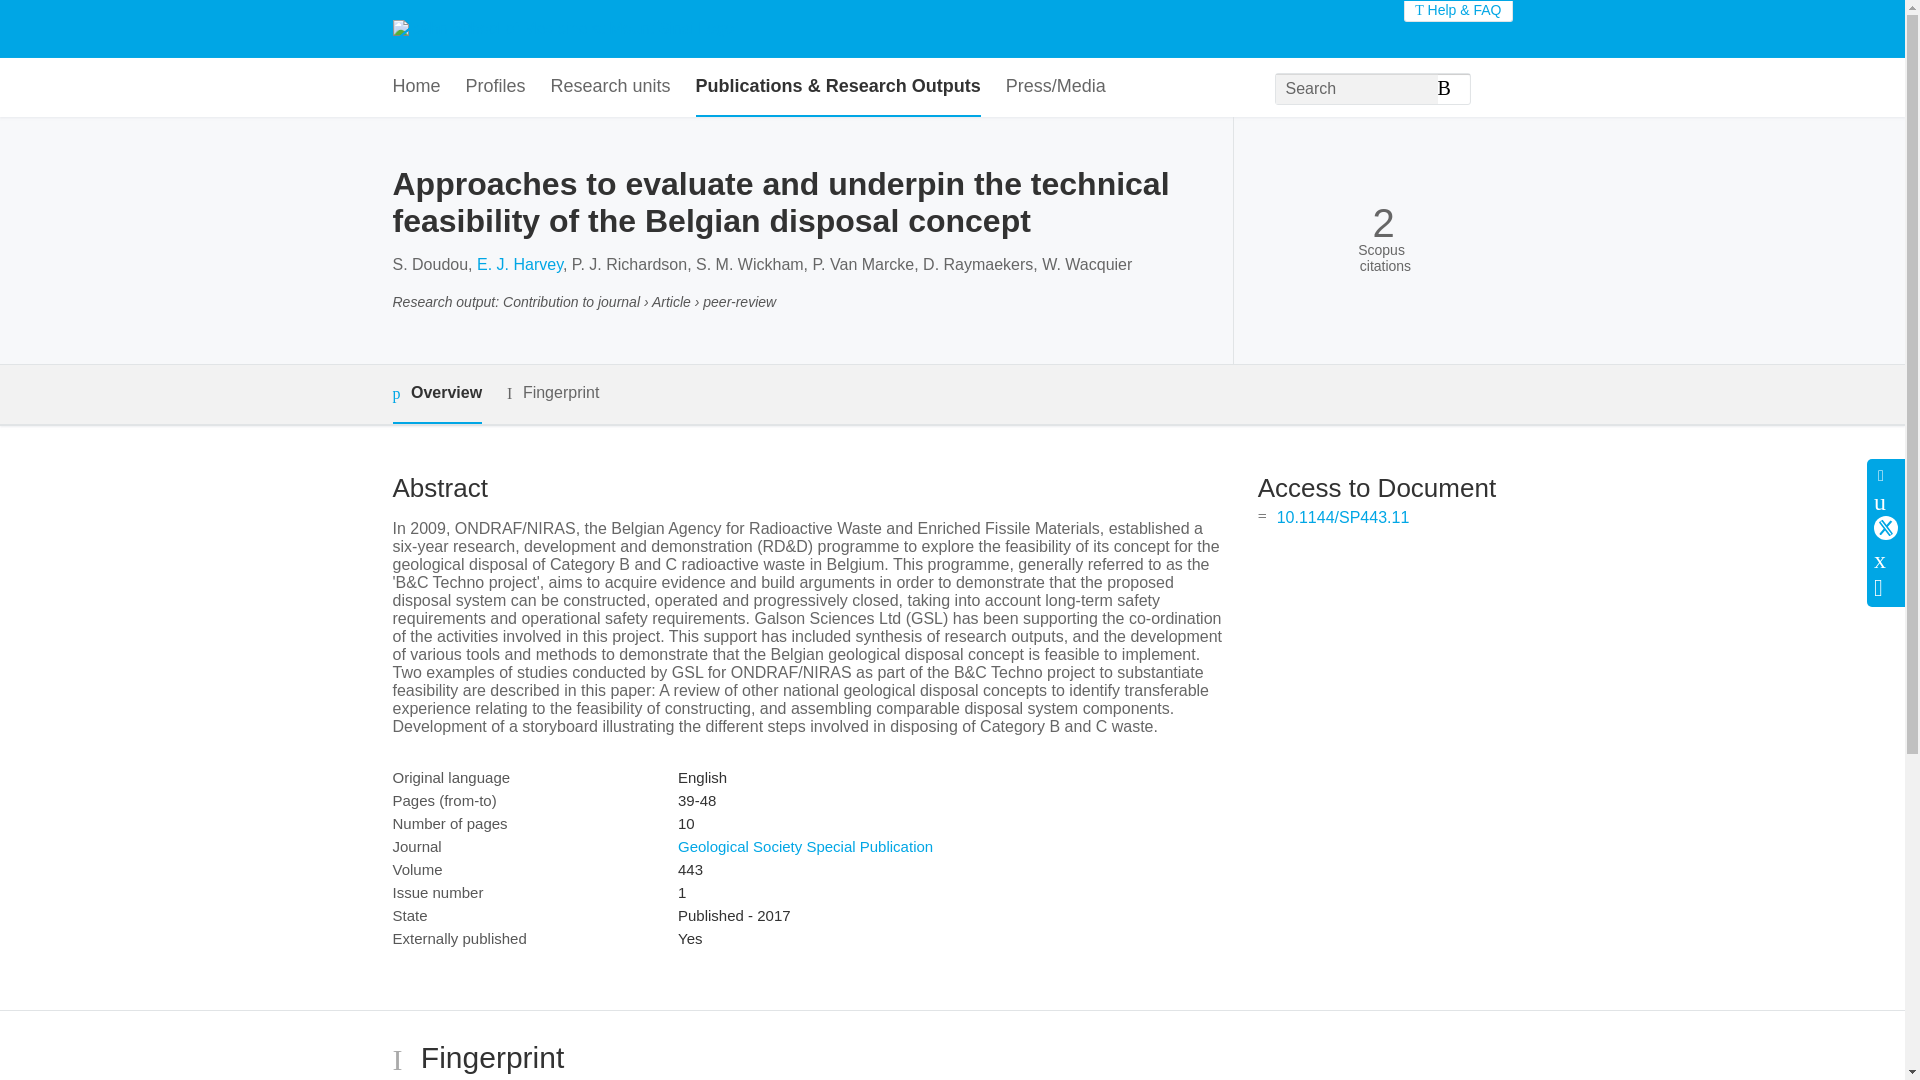  What do you see at coordinates (610, 87) in the screenshot?
I see `Research units` at bounding box center [610, 87].